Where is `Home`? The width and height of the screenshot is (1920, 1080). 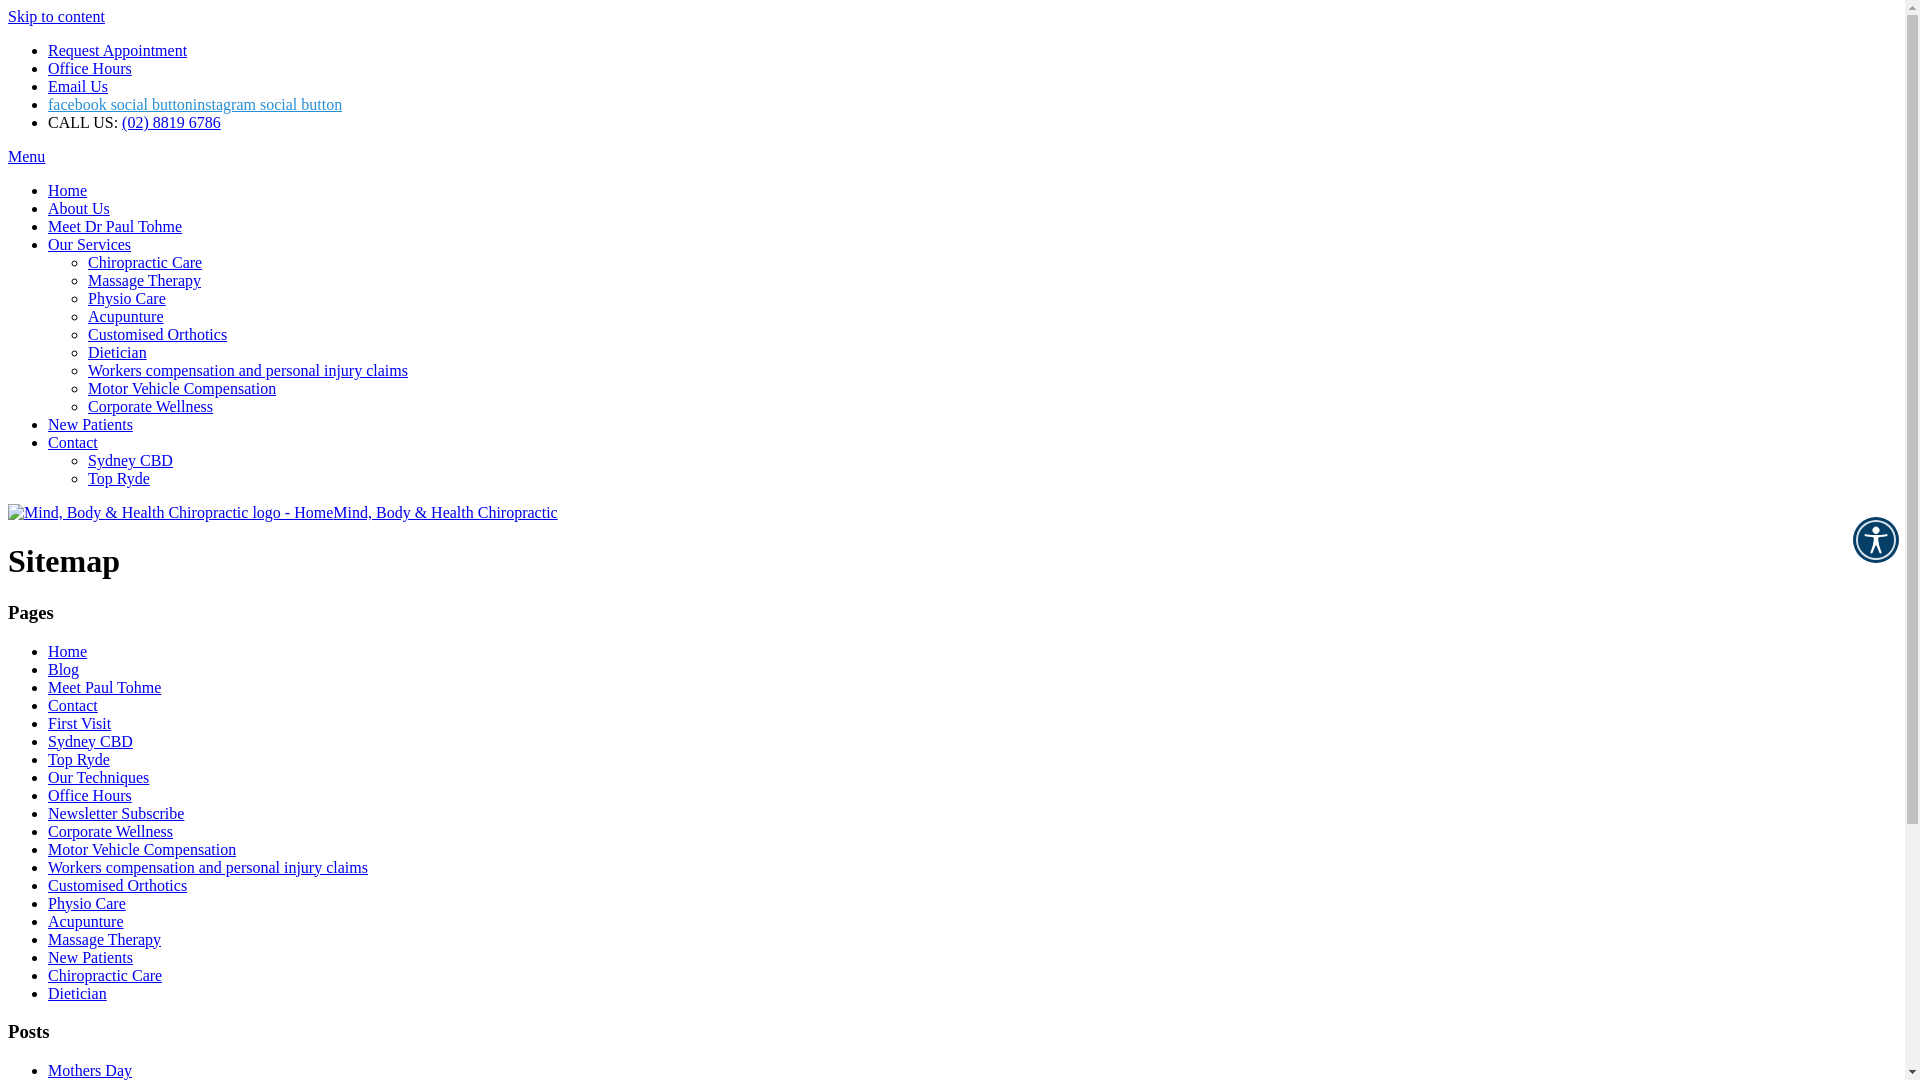 Home is located at coordinates (68, 652).